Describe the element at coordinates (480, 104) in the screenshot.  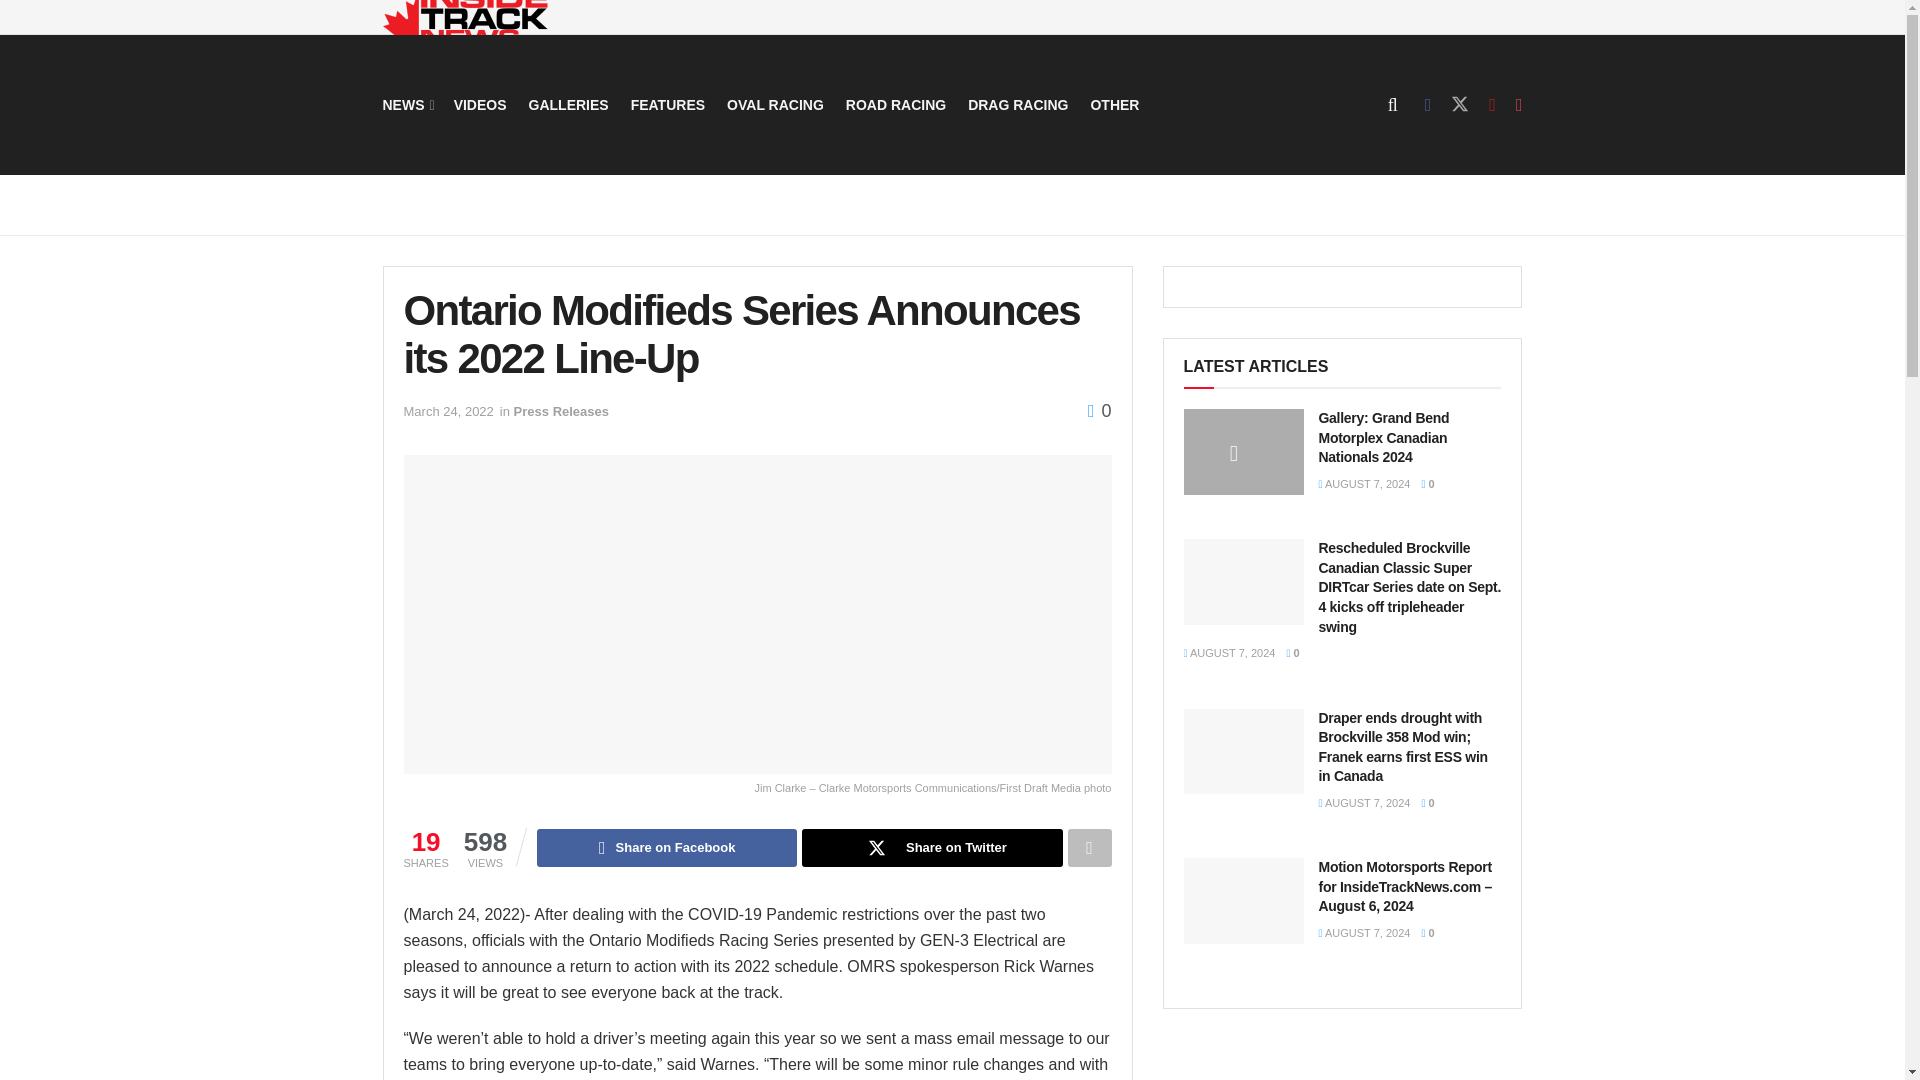
I see `VIDEOS` at that location.